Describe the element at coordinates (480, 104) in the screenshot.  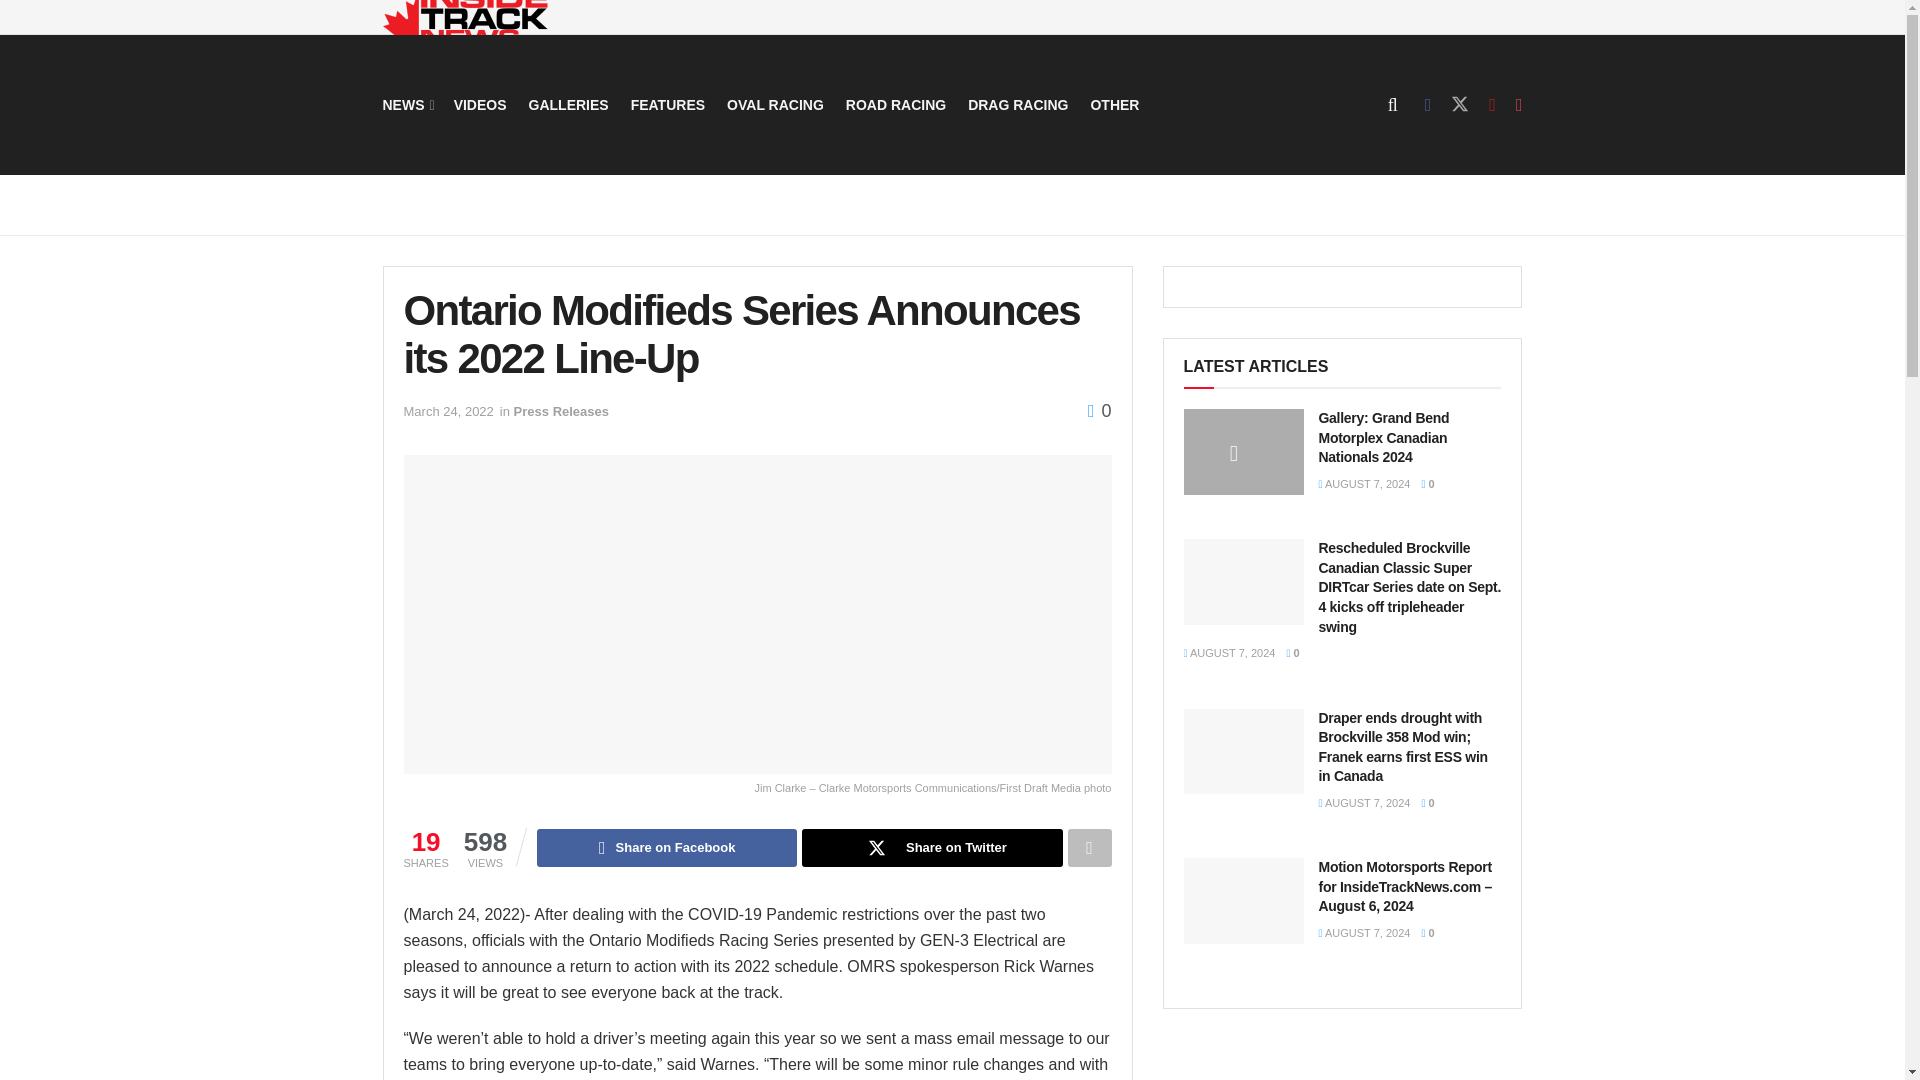
I see `VIDEOS` at that location.